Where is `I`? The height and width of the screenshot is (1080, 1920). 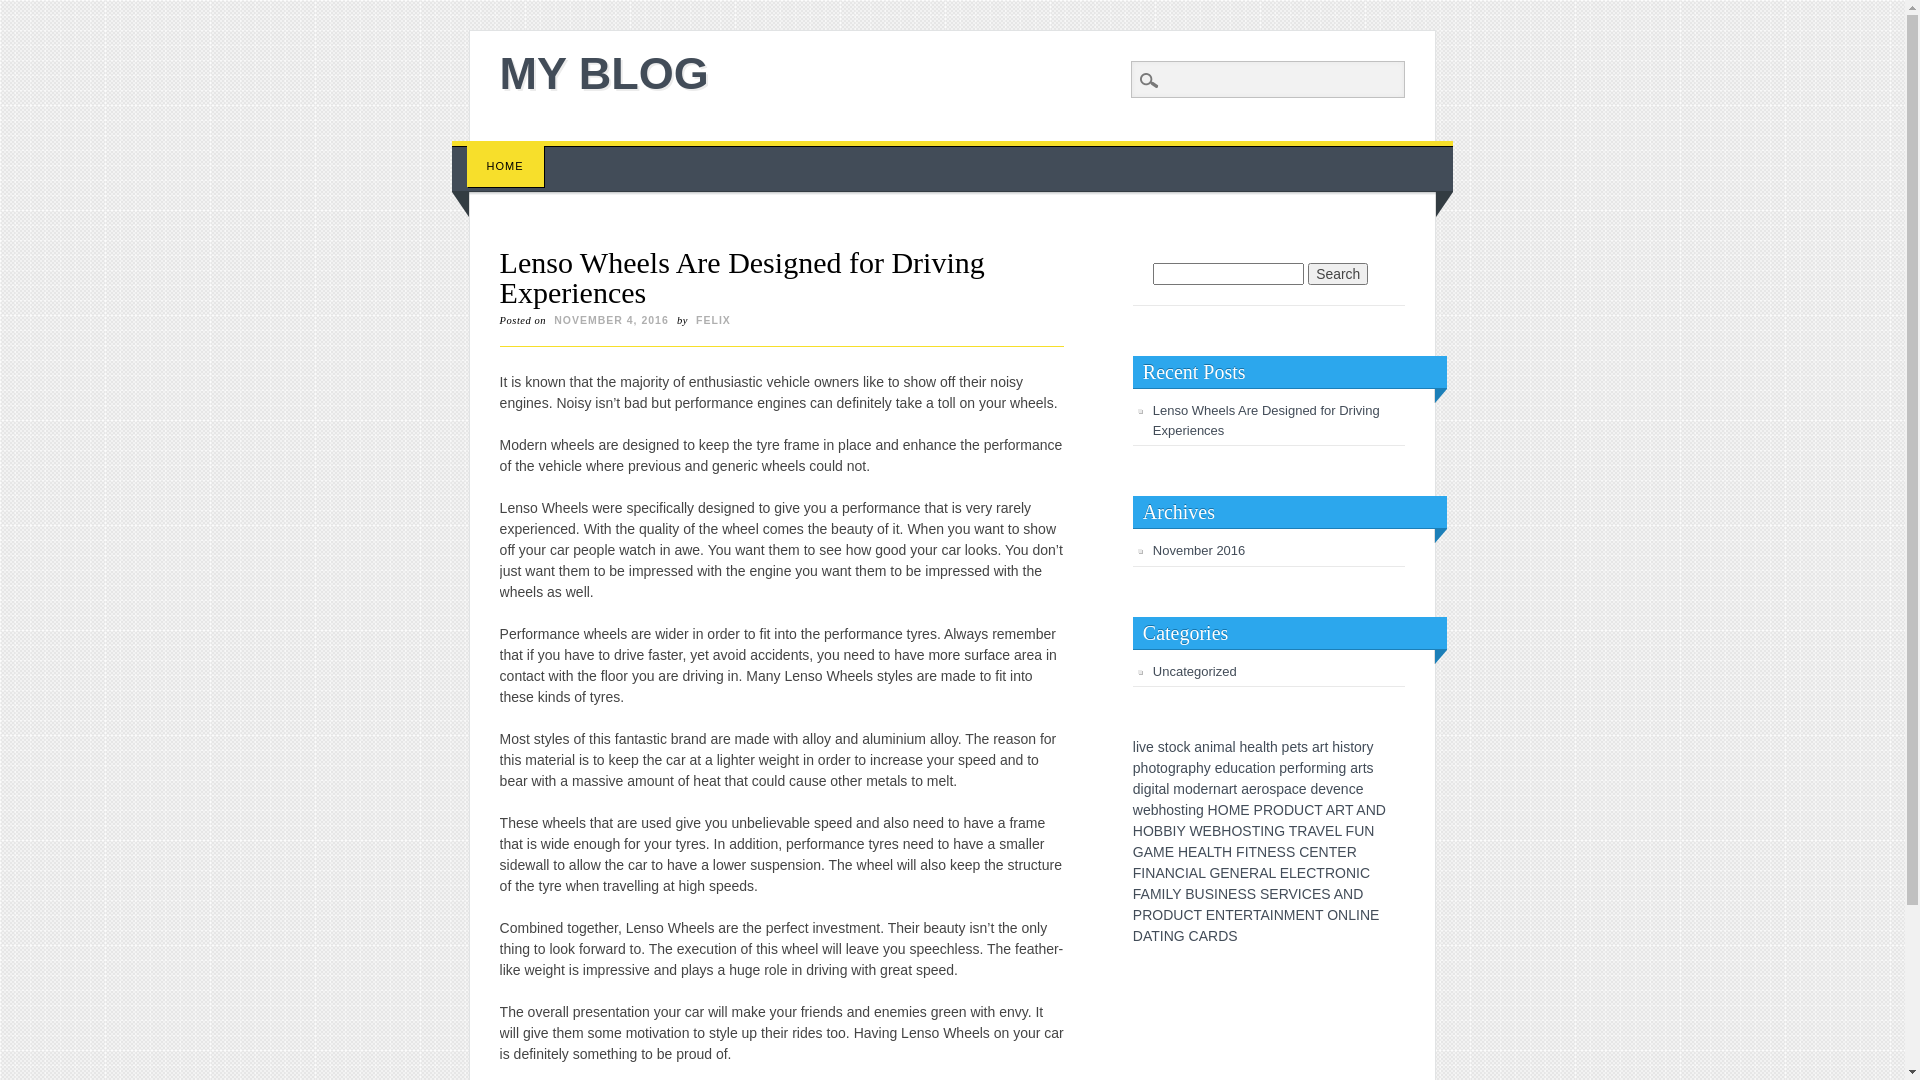 I is located at coordinates (1164, 894).